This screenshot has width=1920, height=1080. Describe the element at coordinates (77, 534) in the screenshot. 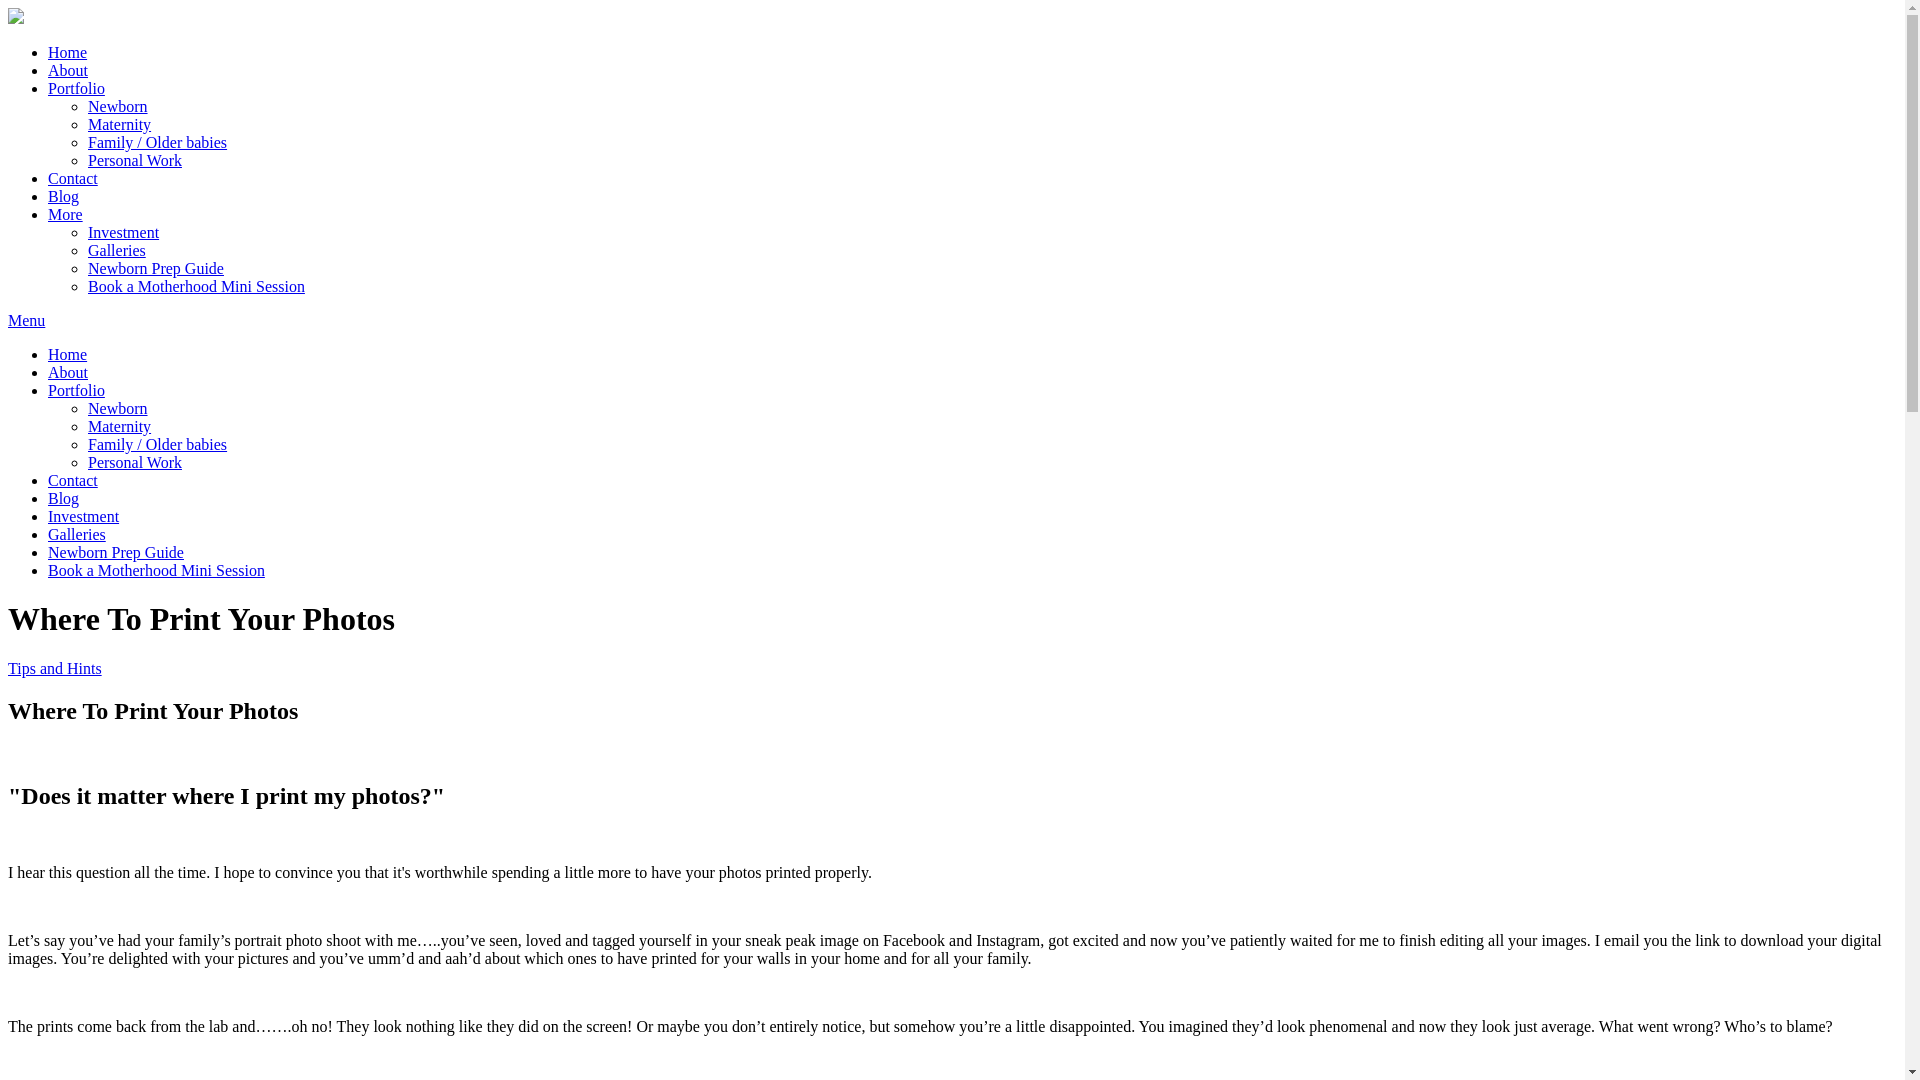

I see `Galleries` at that location.